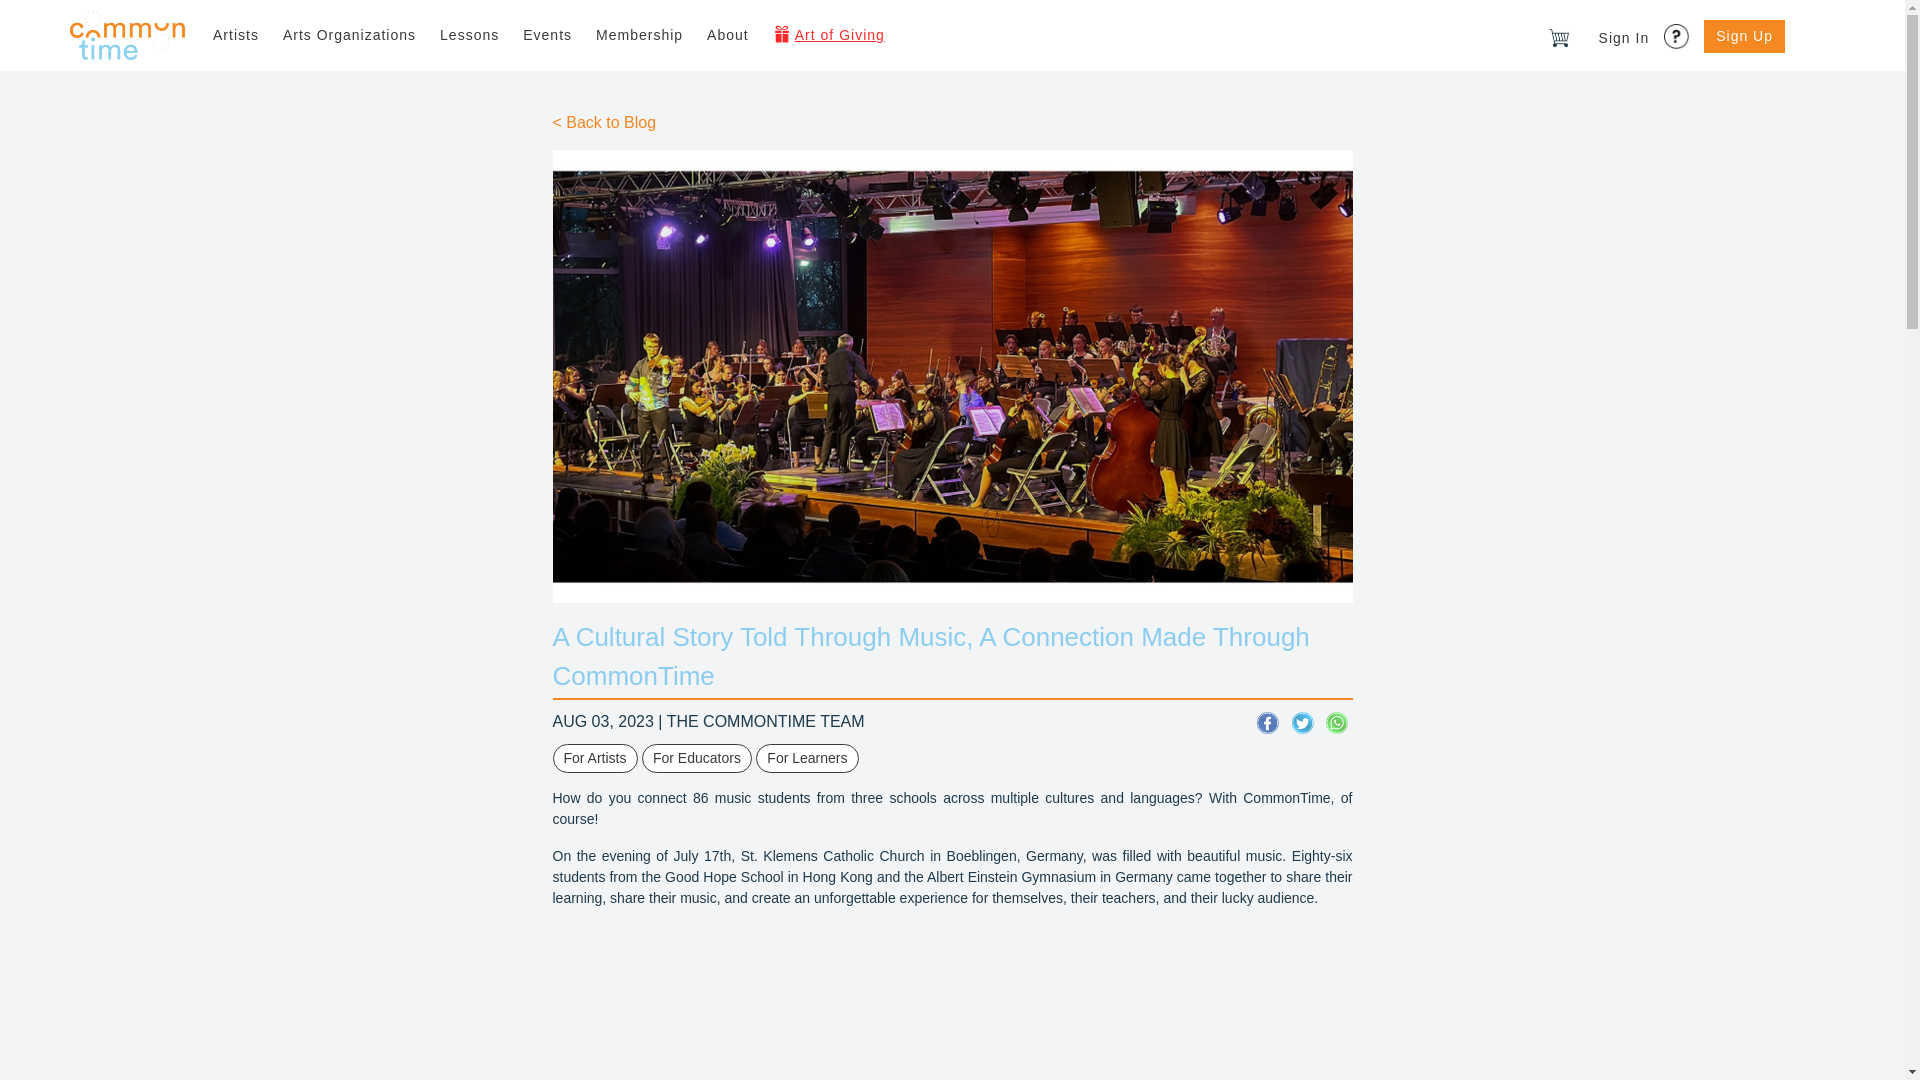 Image resolution: width=1920 pixels, height=1080 pixels. I want to click on For Artists, so click(594, 758).